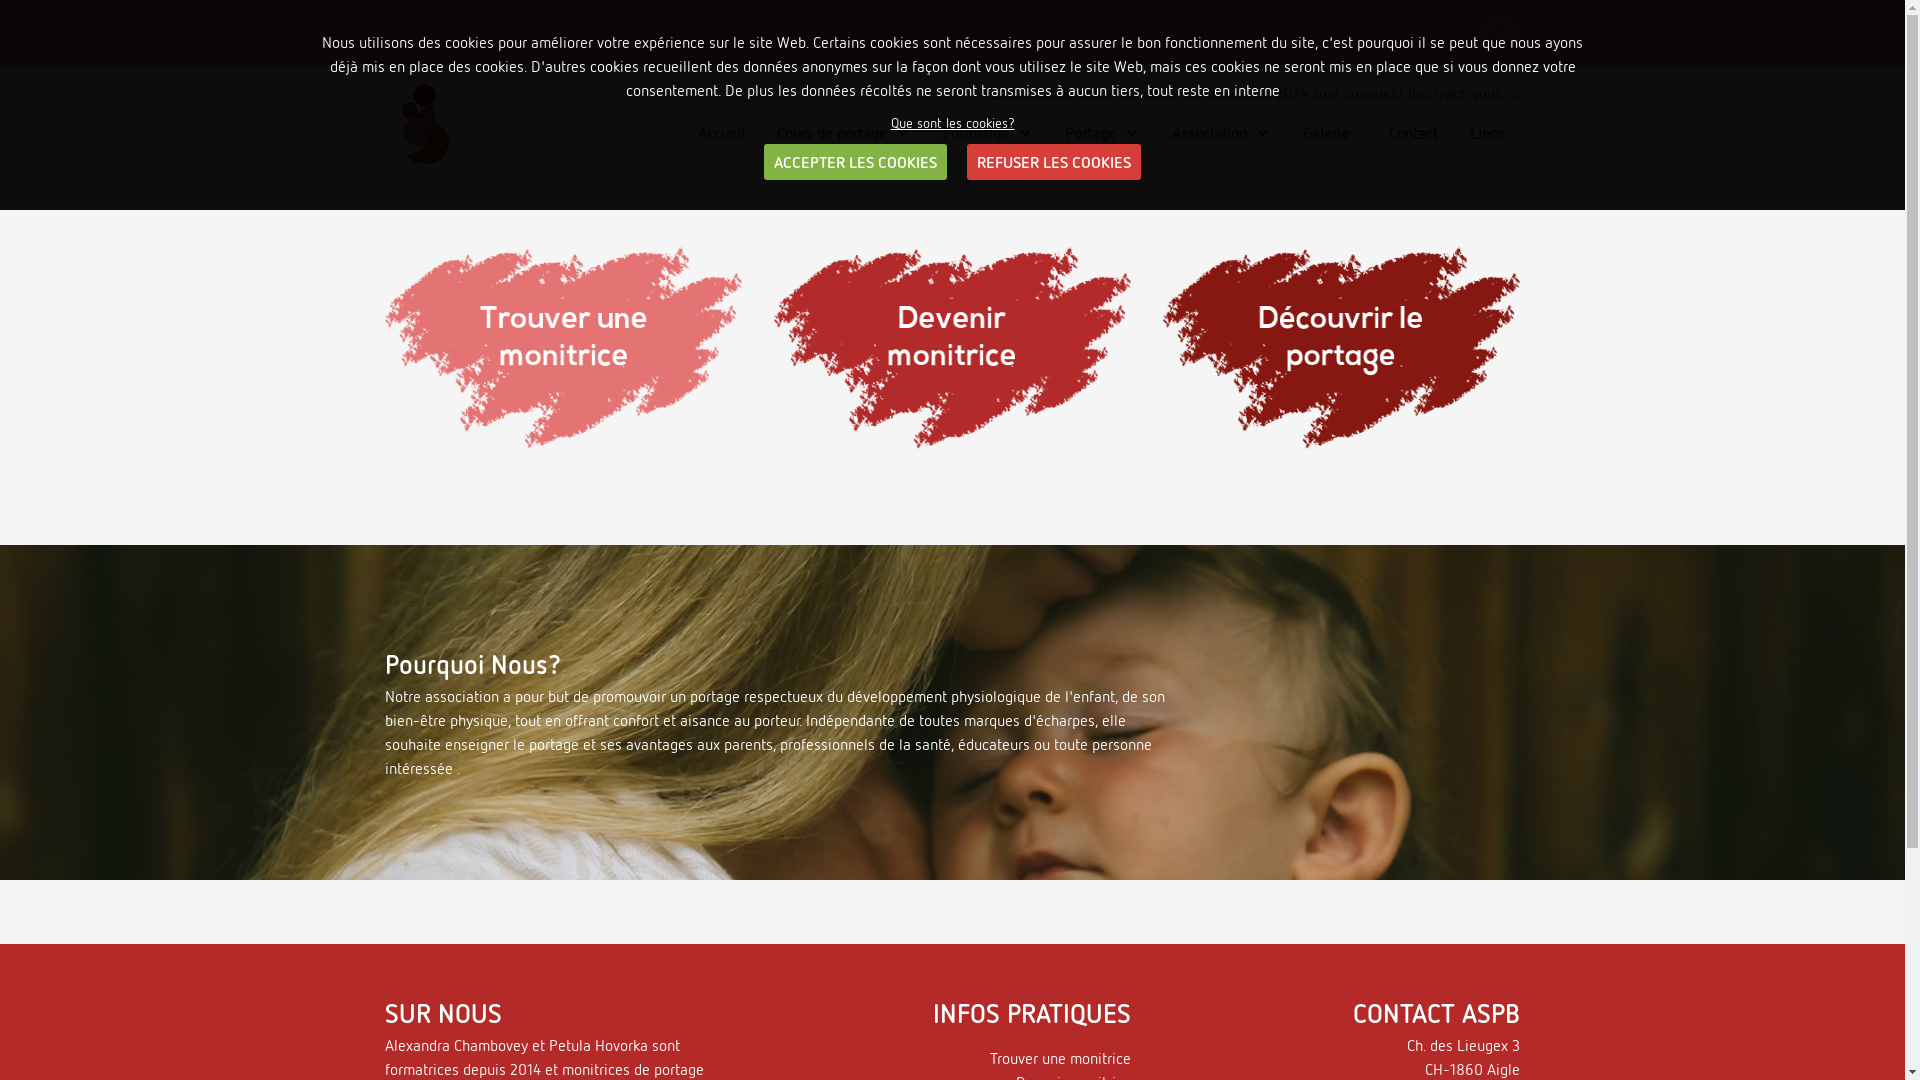  I want to click on Accueil, so click(722, 133).